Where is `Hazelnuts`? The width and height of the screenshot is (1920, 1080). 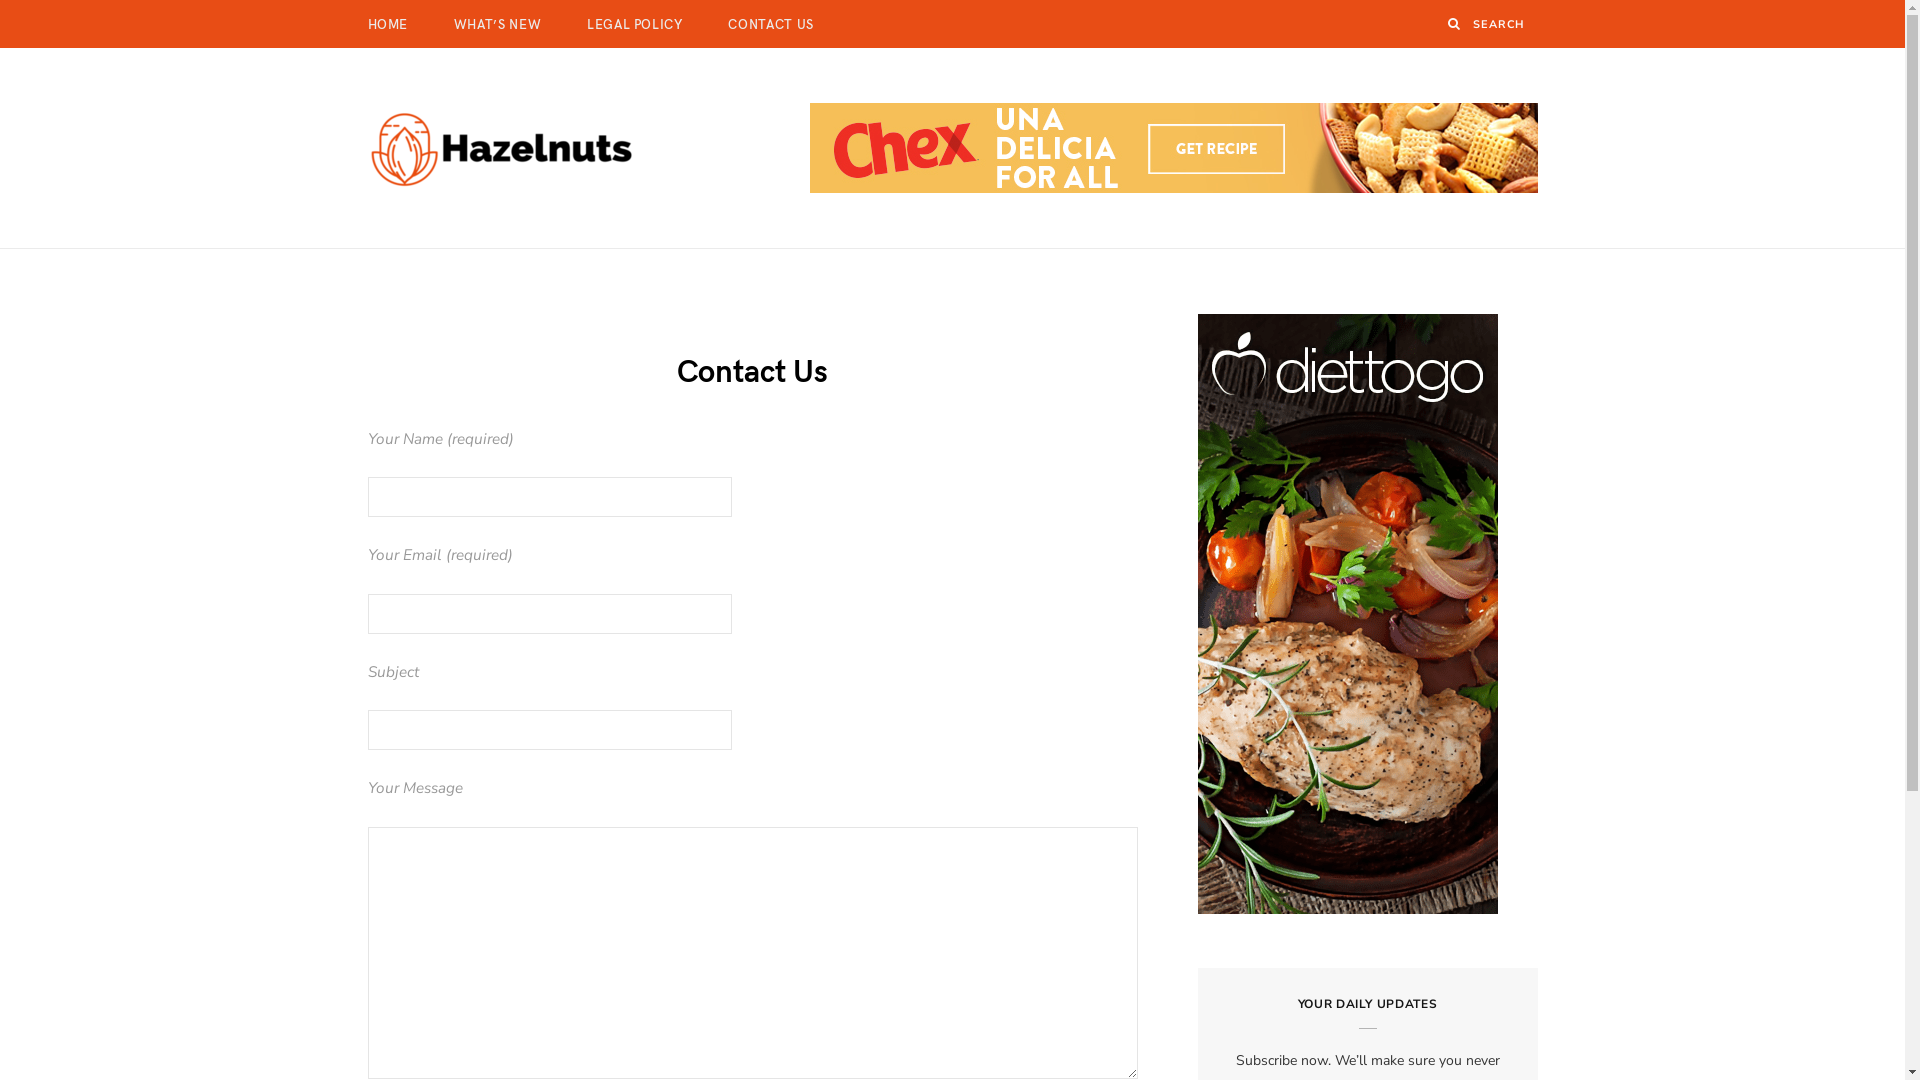
Hazelnuts is located at coordinates (504, 148).